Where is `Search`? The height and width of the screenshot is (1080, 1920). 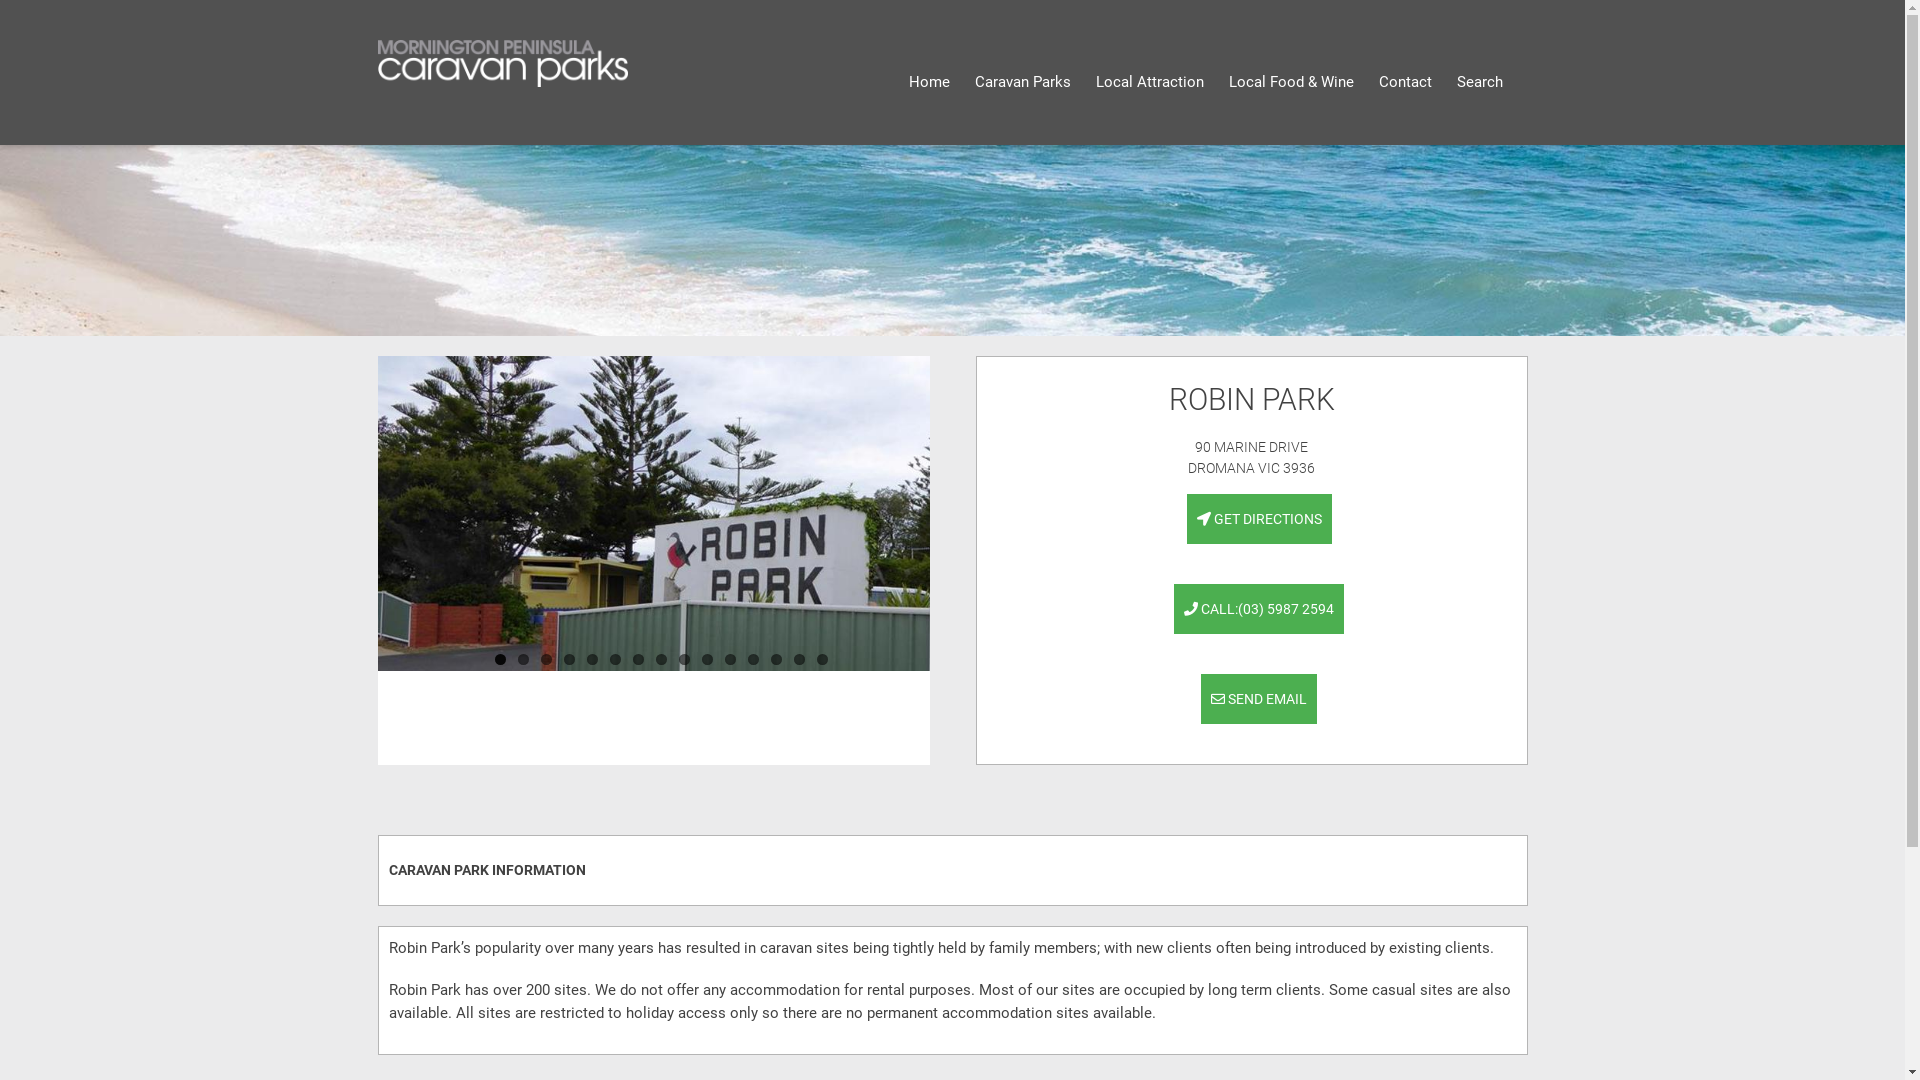 Search is located at coordinates (1479, 82).